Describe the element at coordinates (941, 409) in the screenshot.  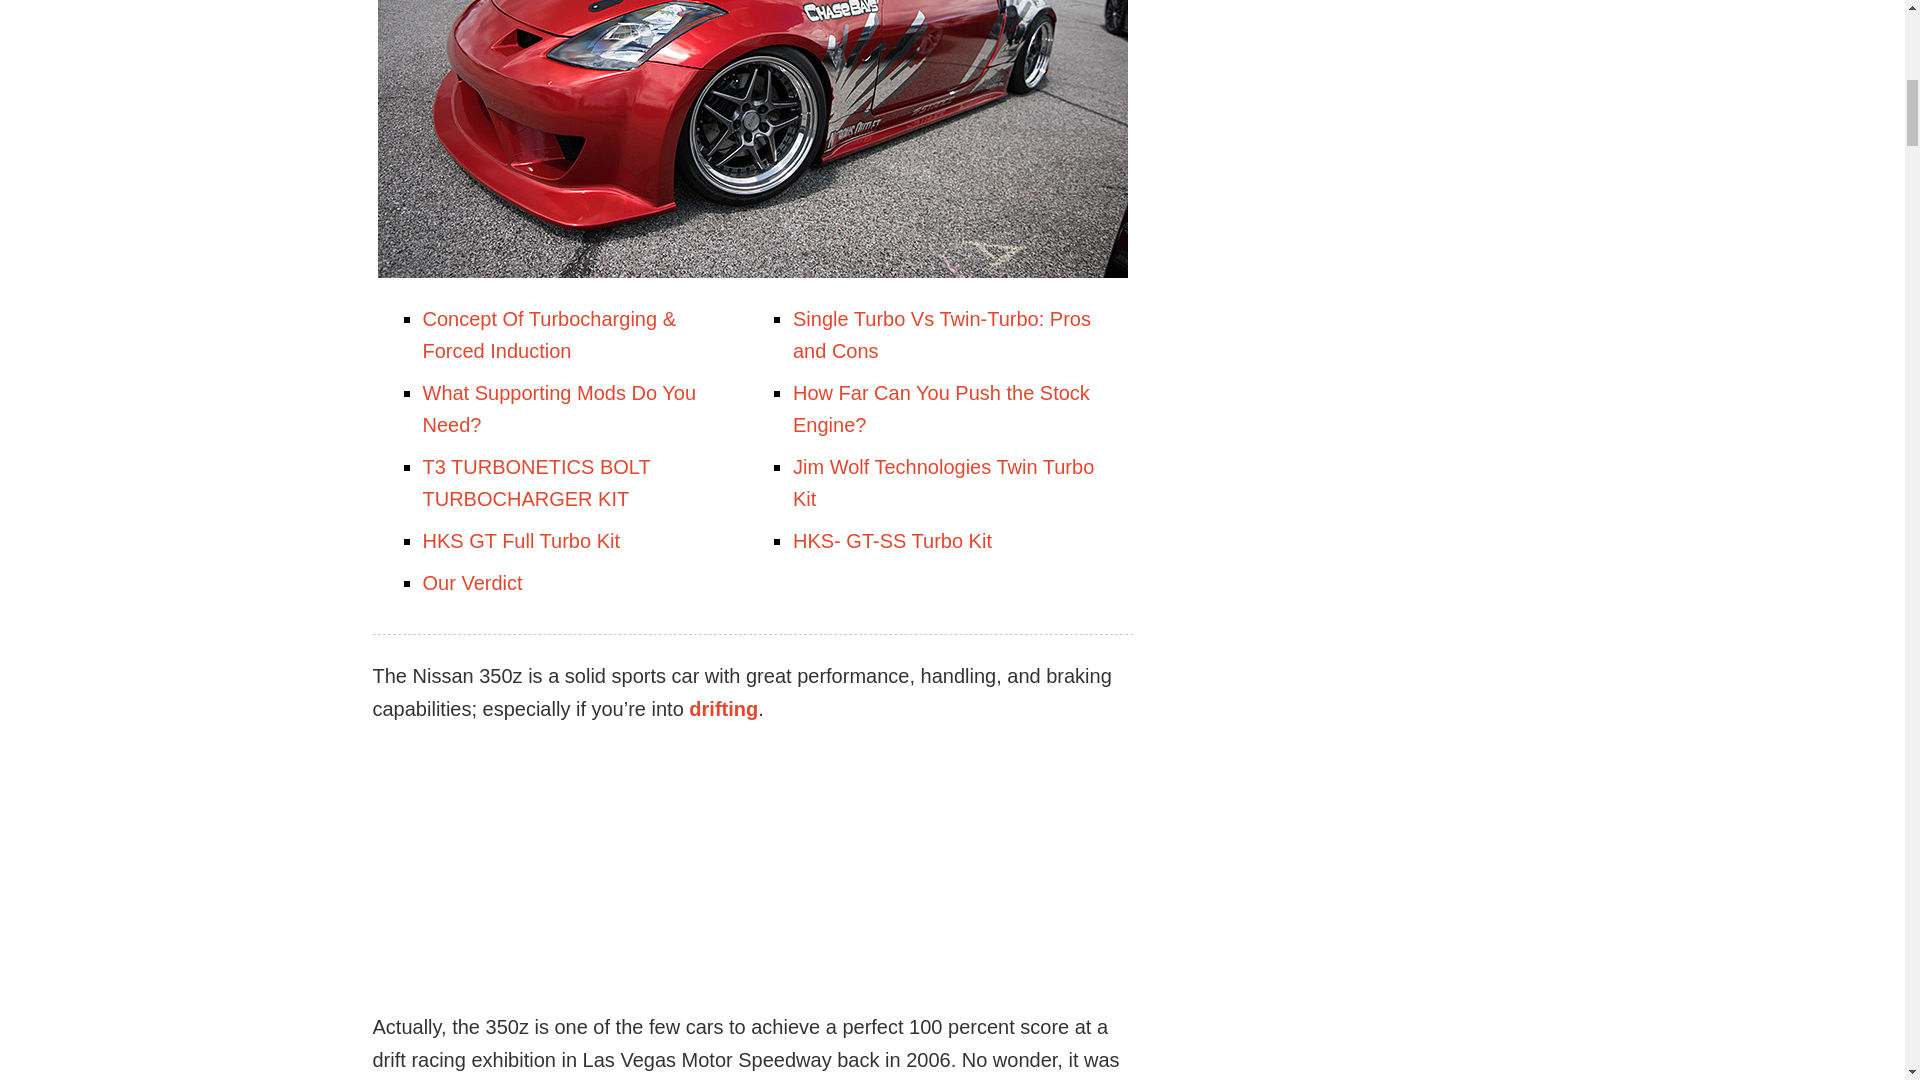
I see `How Far Can You Push the Stock Engine?` at that location.